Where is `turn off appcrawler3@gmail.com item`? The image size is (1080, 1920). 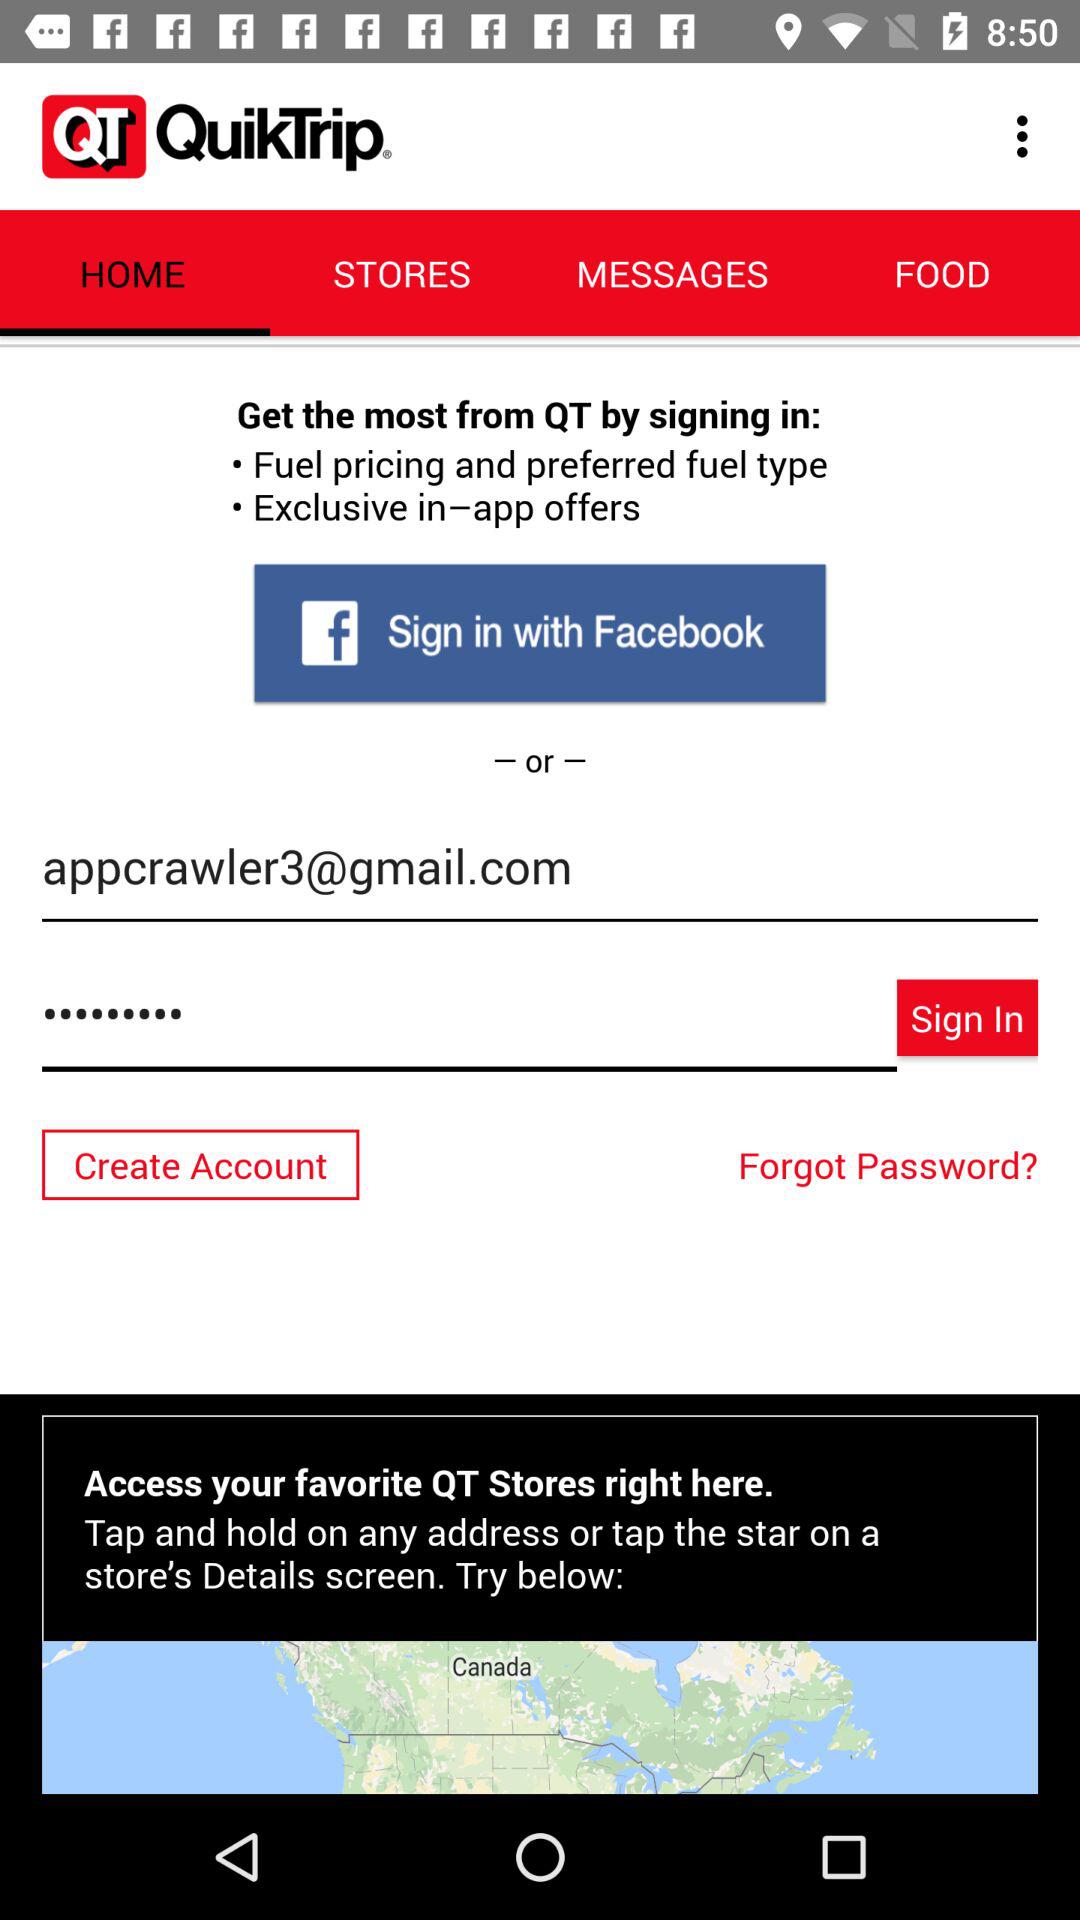
turn off appcrawler3@gmail.com item is located at coordinates (540, 876).